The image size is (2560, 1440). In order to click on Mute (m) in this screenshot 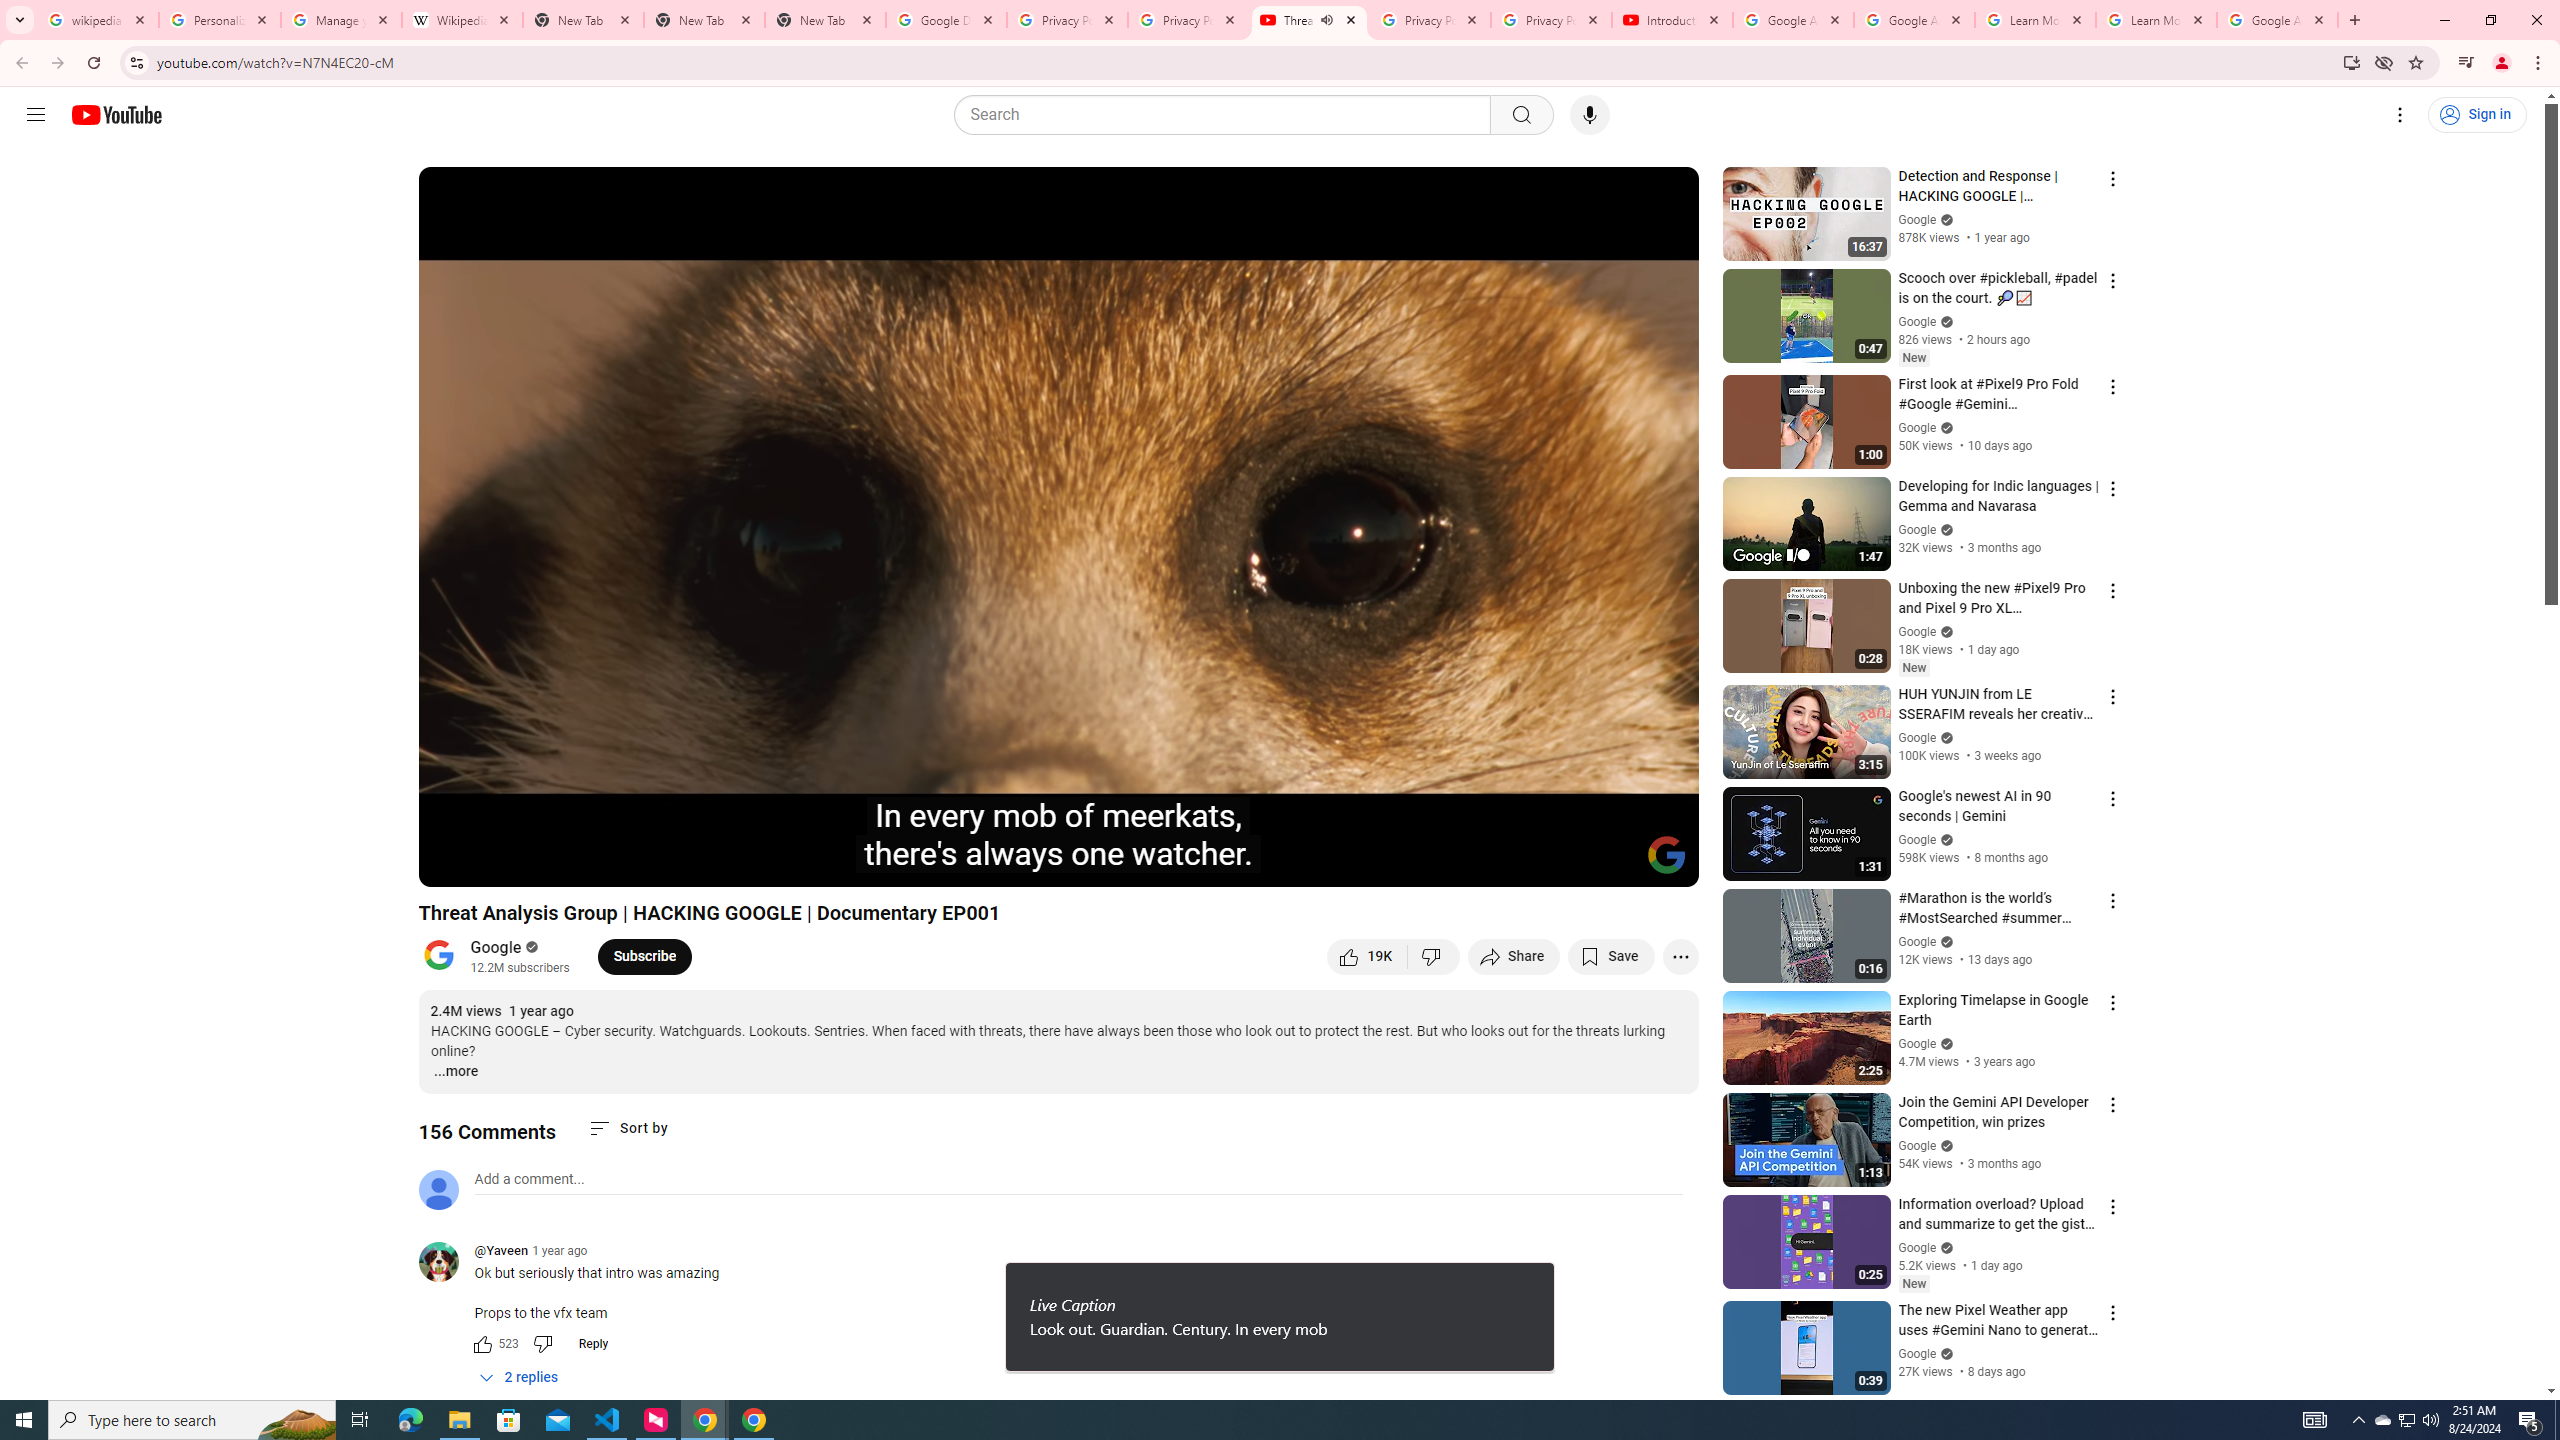, I will do `click(548, 863)`.